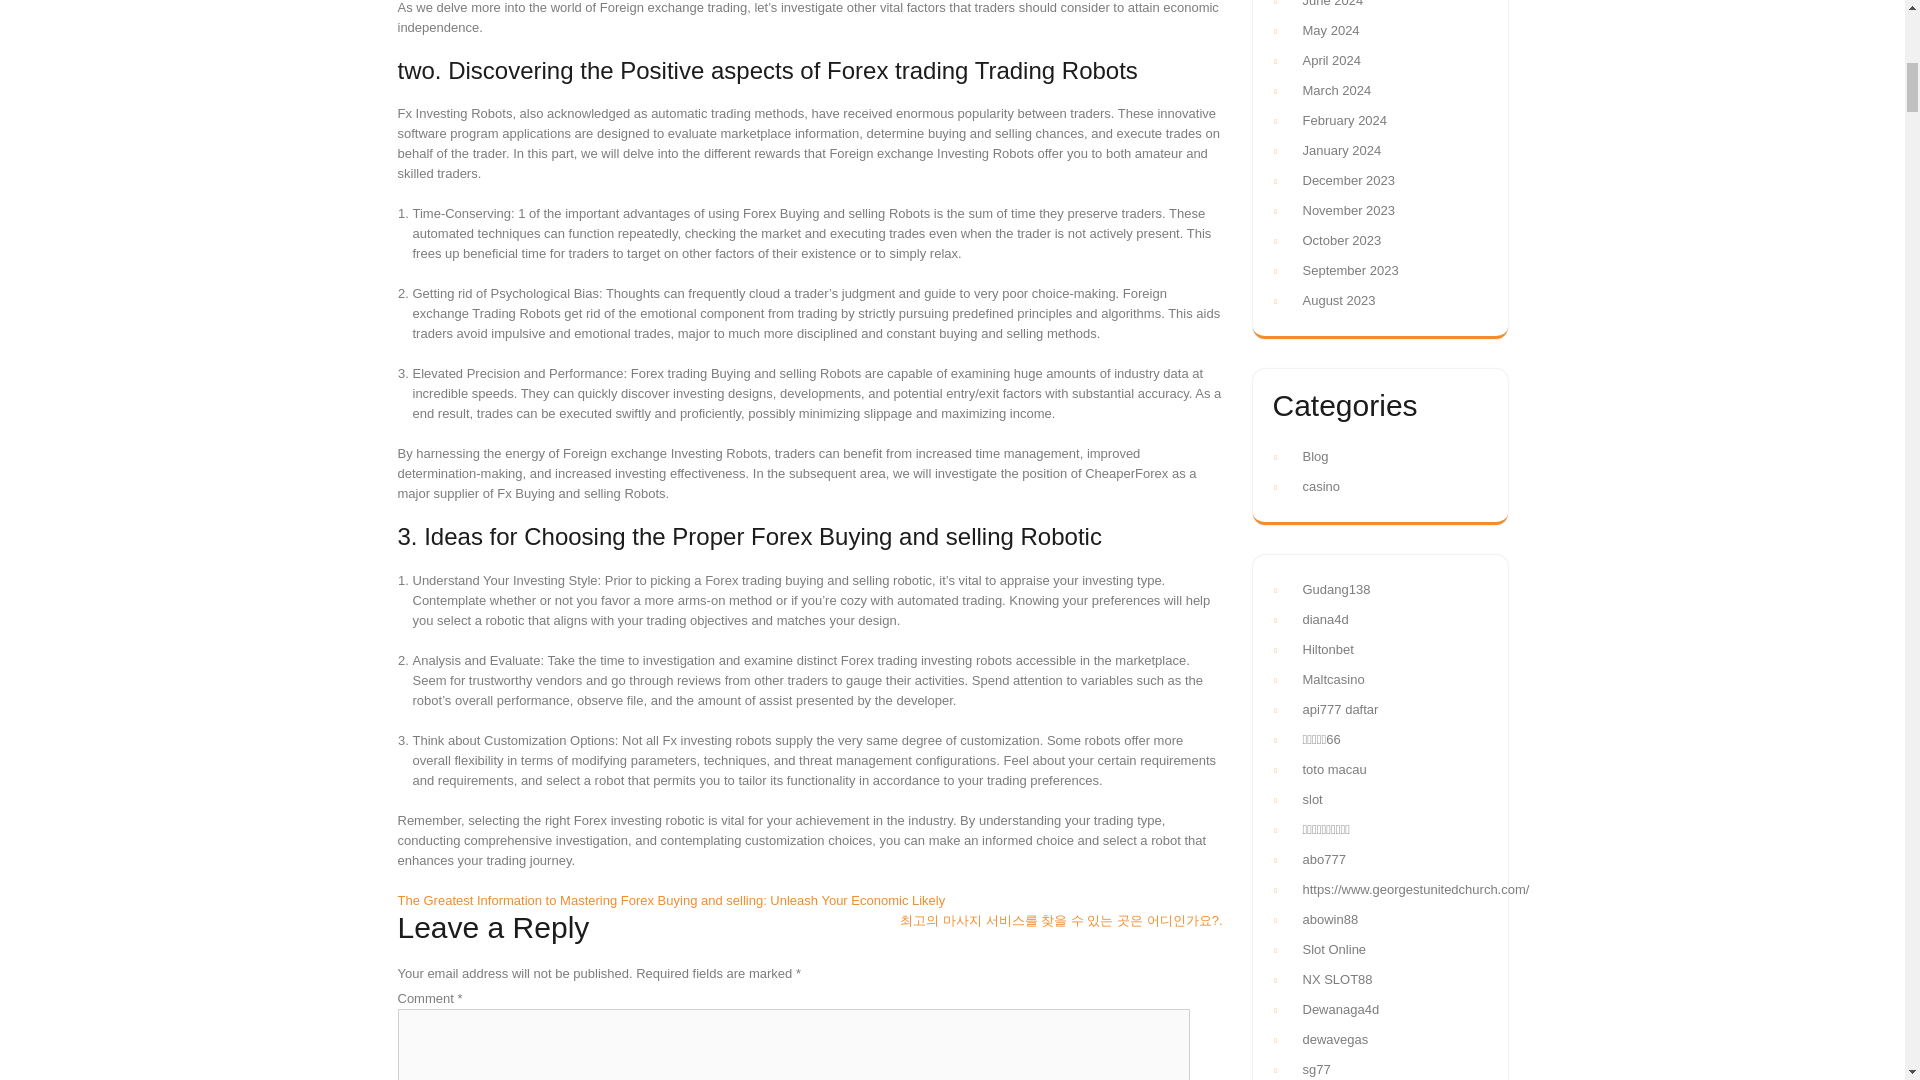 The image size is (1920, 1080). What do you see at coordinates (1340, 240) in the screenshot?
I see `October 2023` at bounding box center [1340, 240].